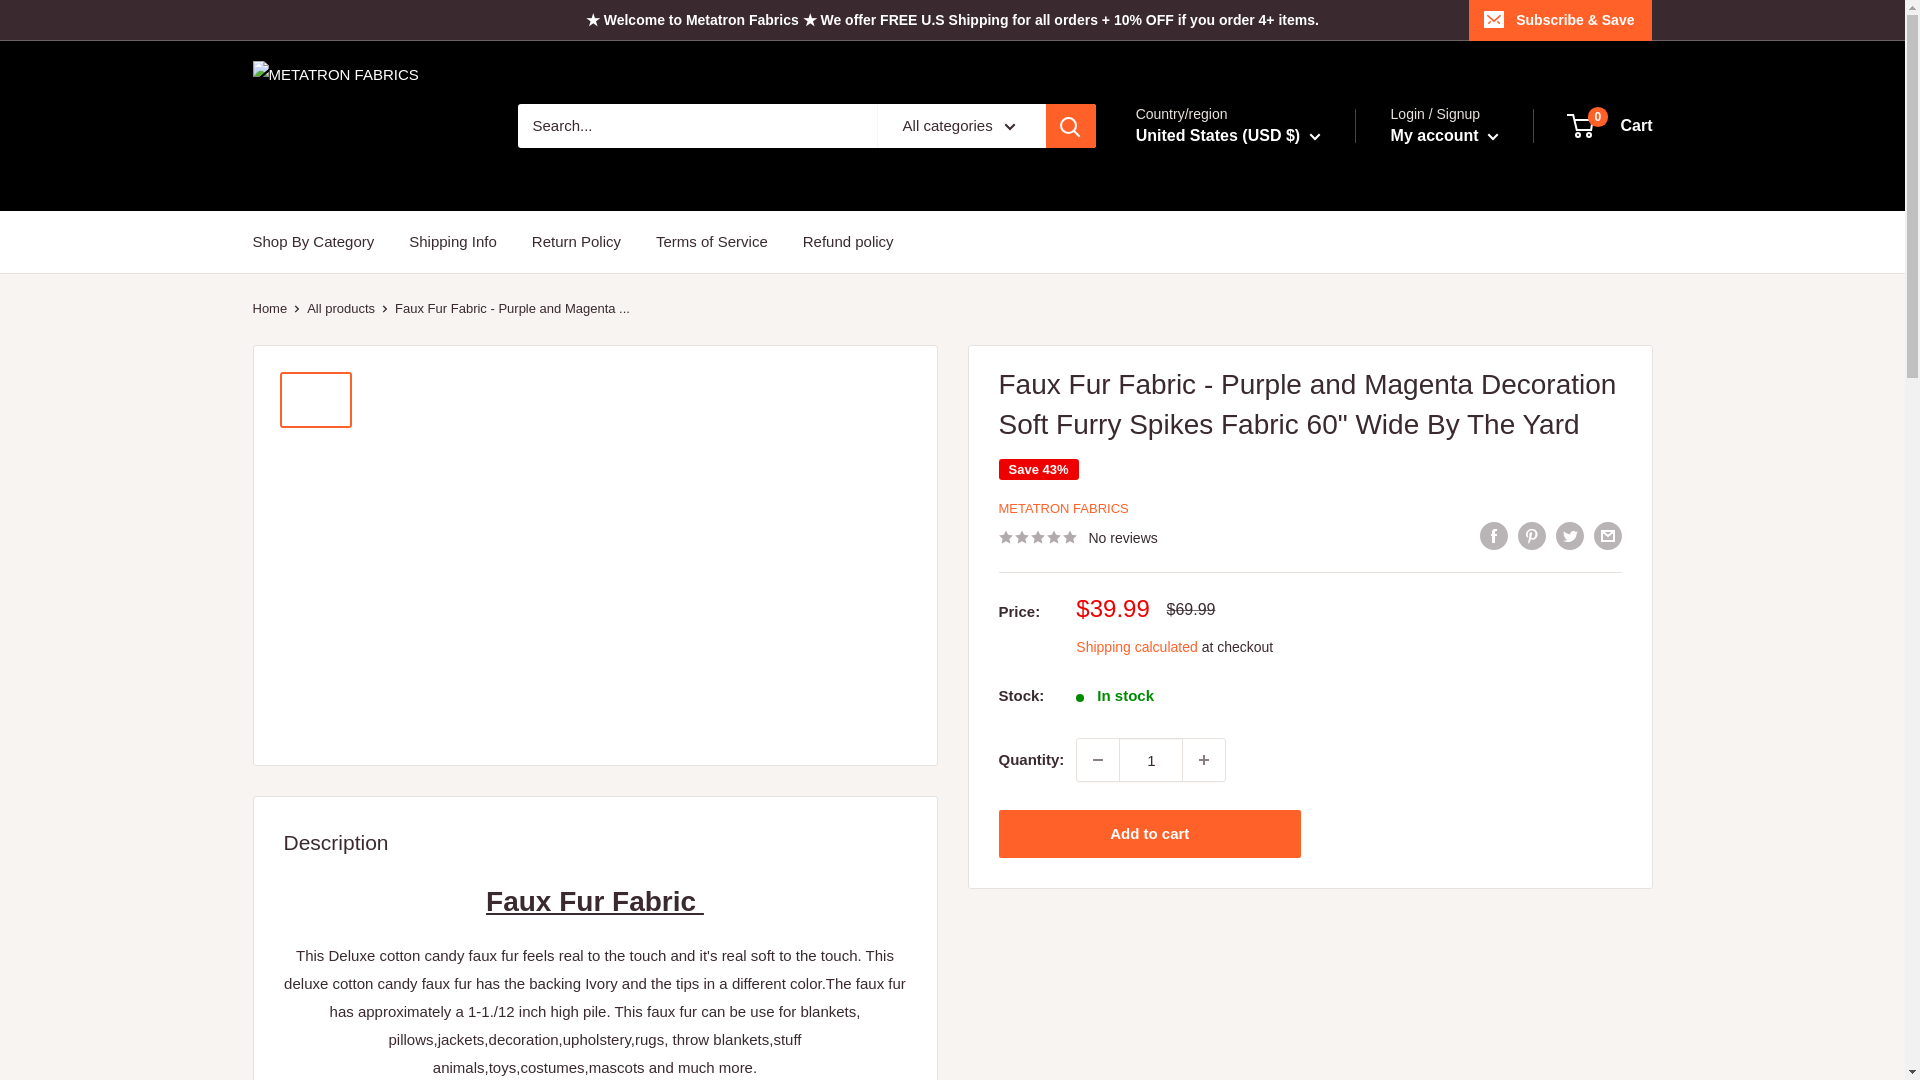 The width and height of the screenshot is (1920, 1080). What do you see at coordinates (1196, 200) in the screenshot?
I see `AF` at bounding box center [1196, 200].